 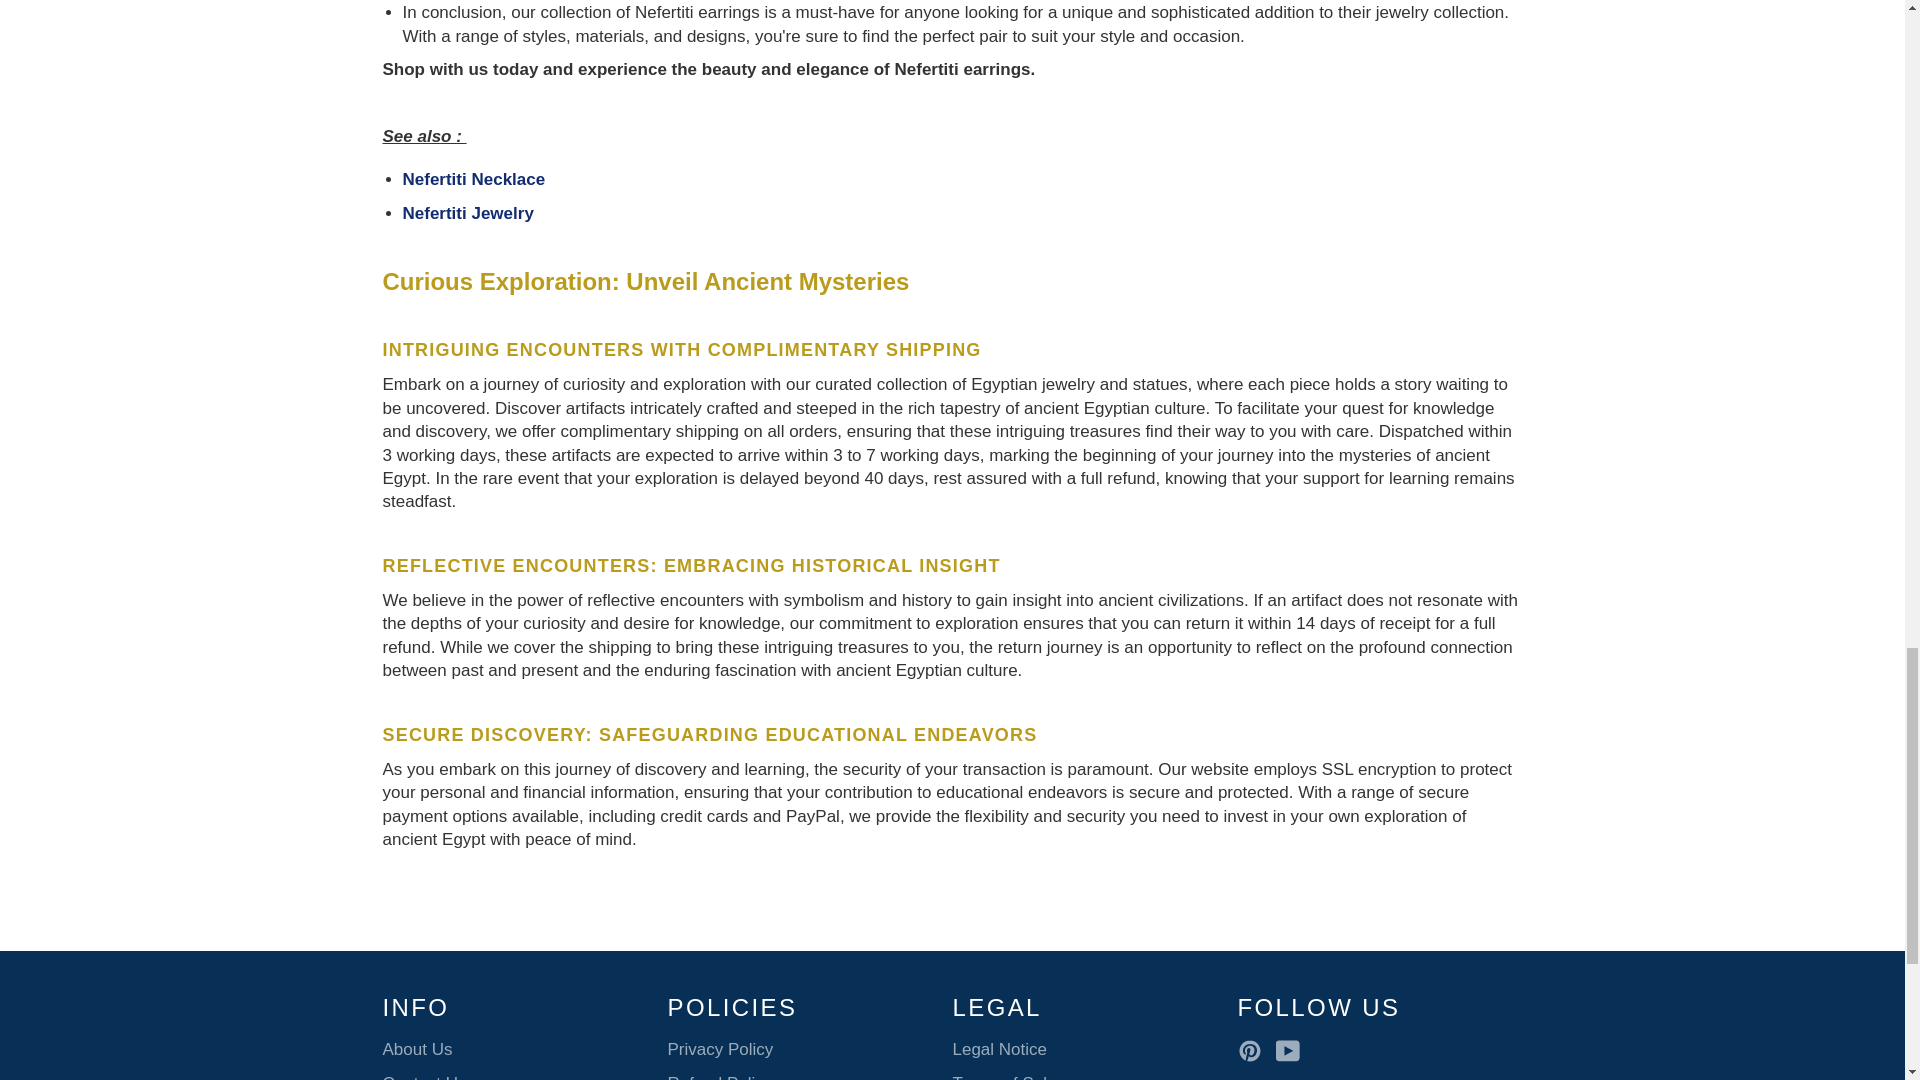 I want to click on Egyptian-fever on YouTube, so click(x=1292, y=1050).